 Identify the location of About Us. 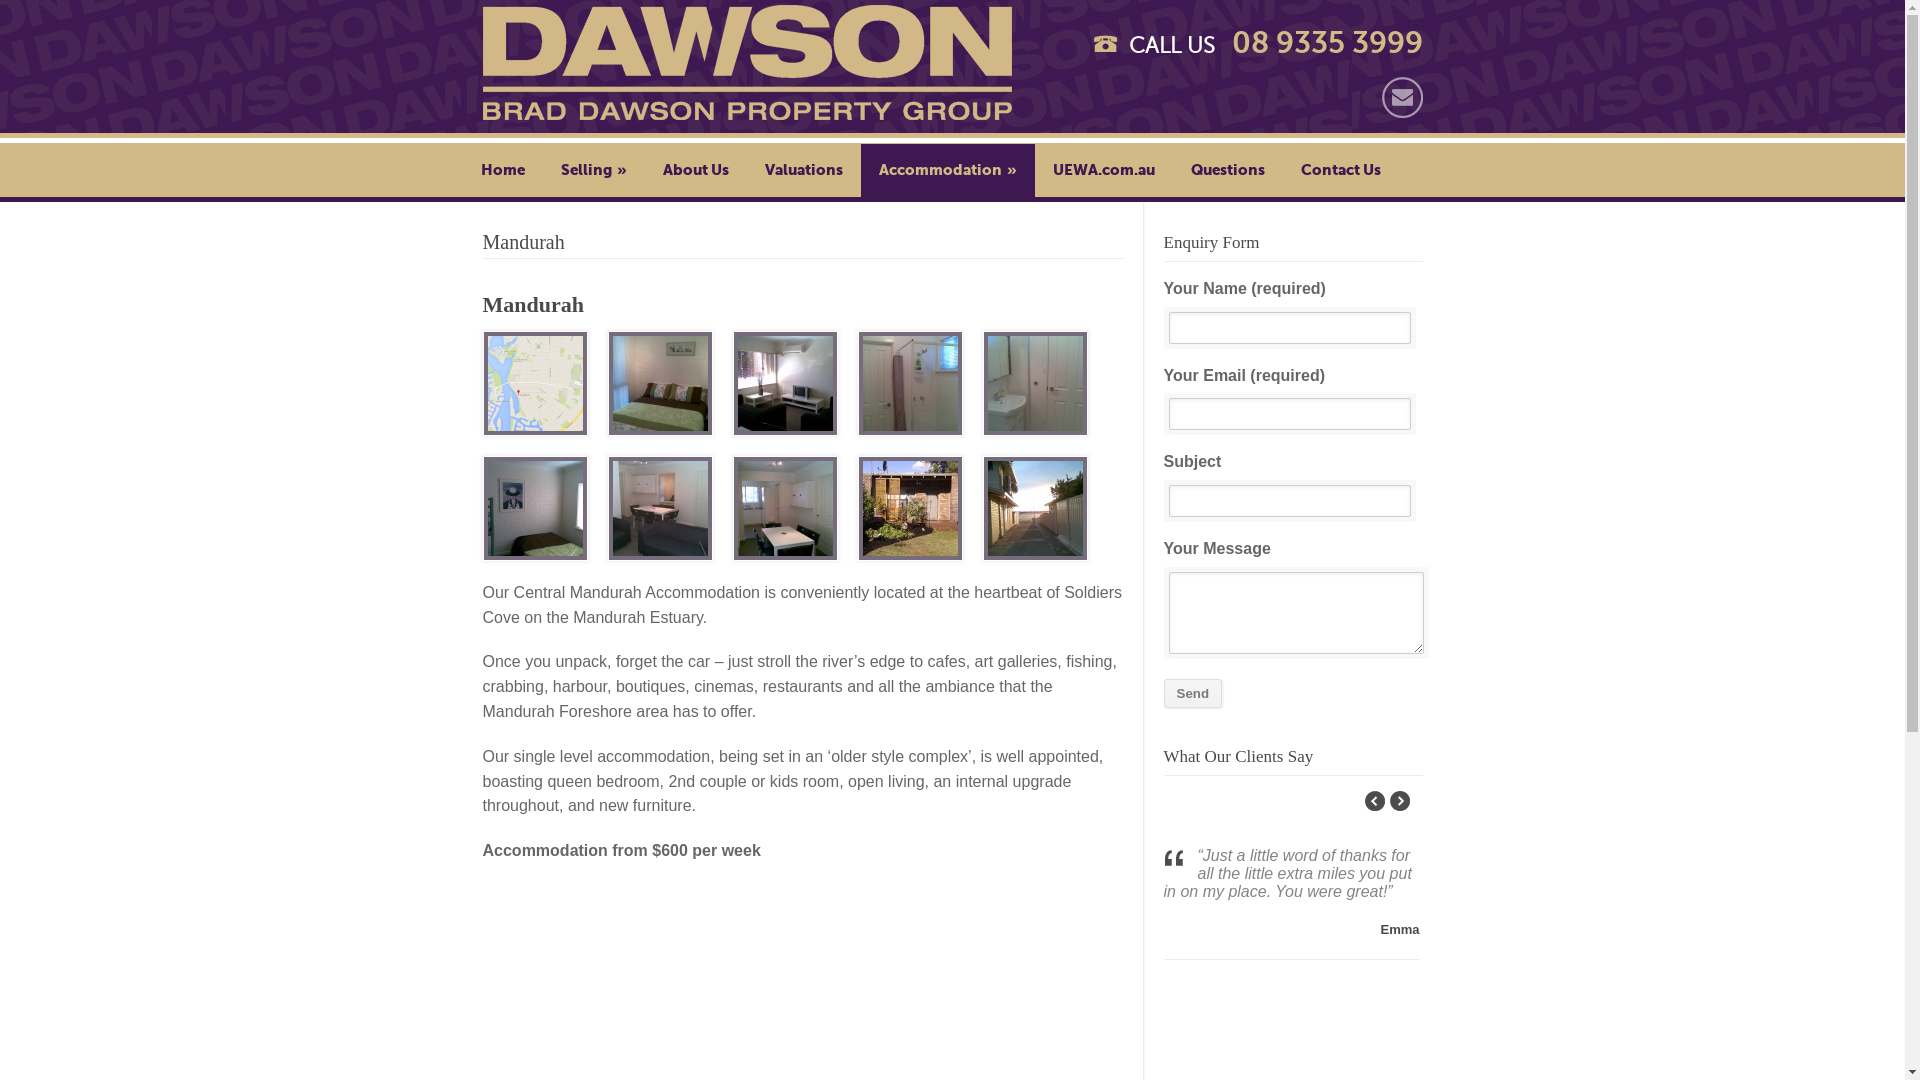
(695, 170).